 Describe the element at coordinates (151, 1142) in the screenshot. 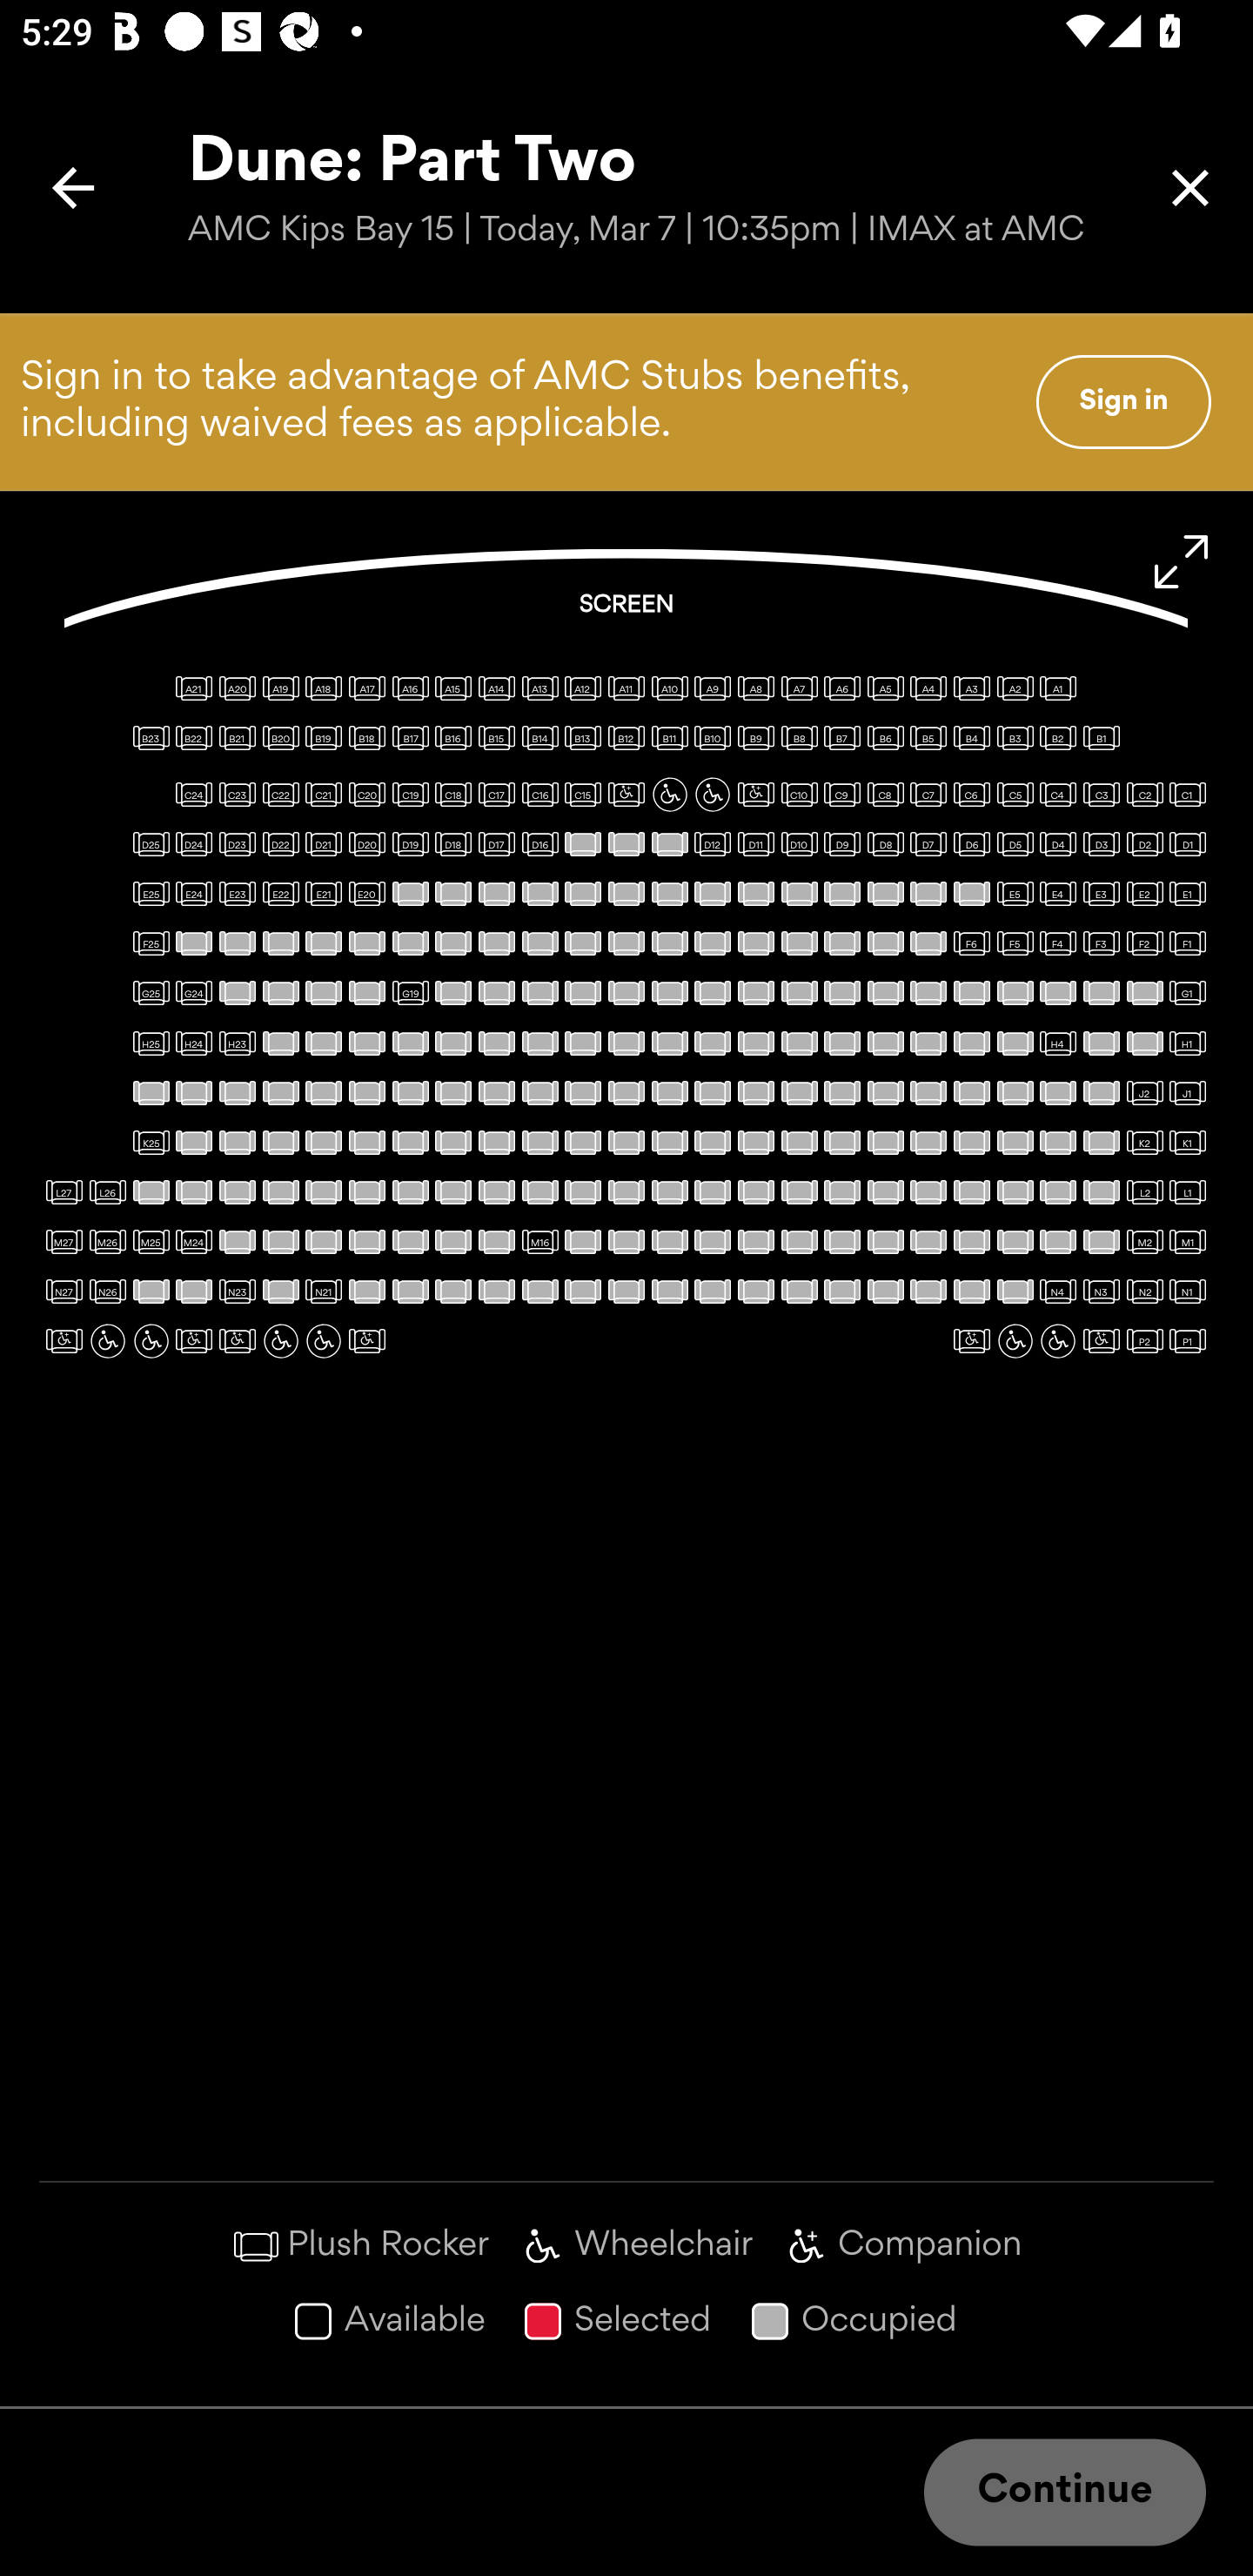

I see `K25, Regular seat, available` at that location.